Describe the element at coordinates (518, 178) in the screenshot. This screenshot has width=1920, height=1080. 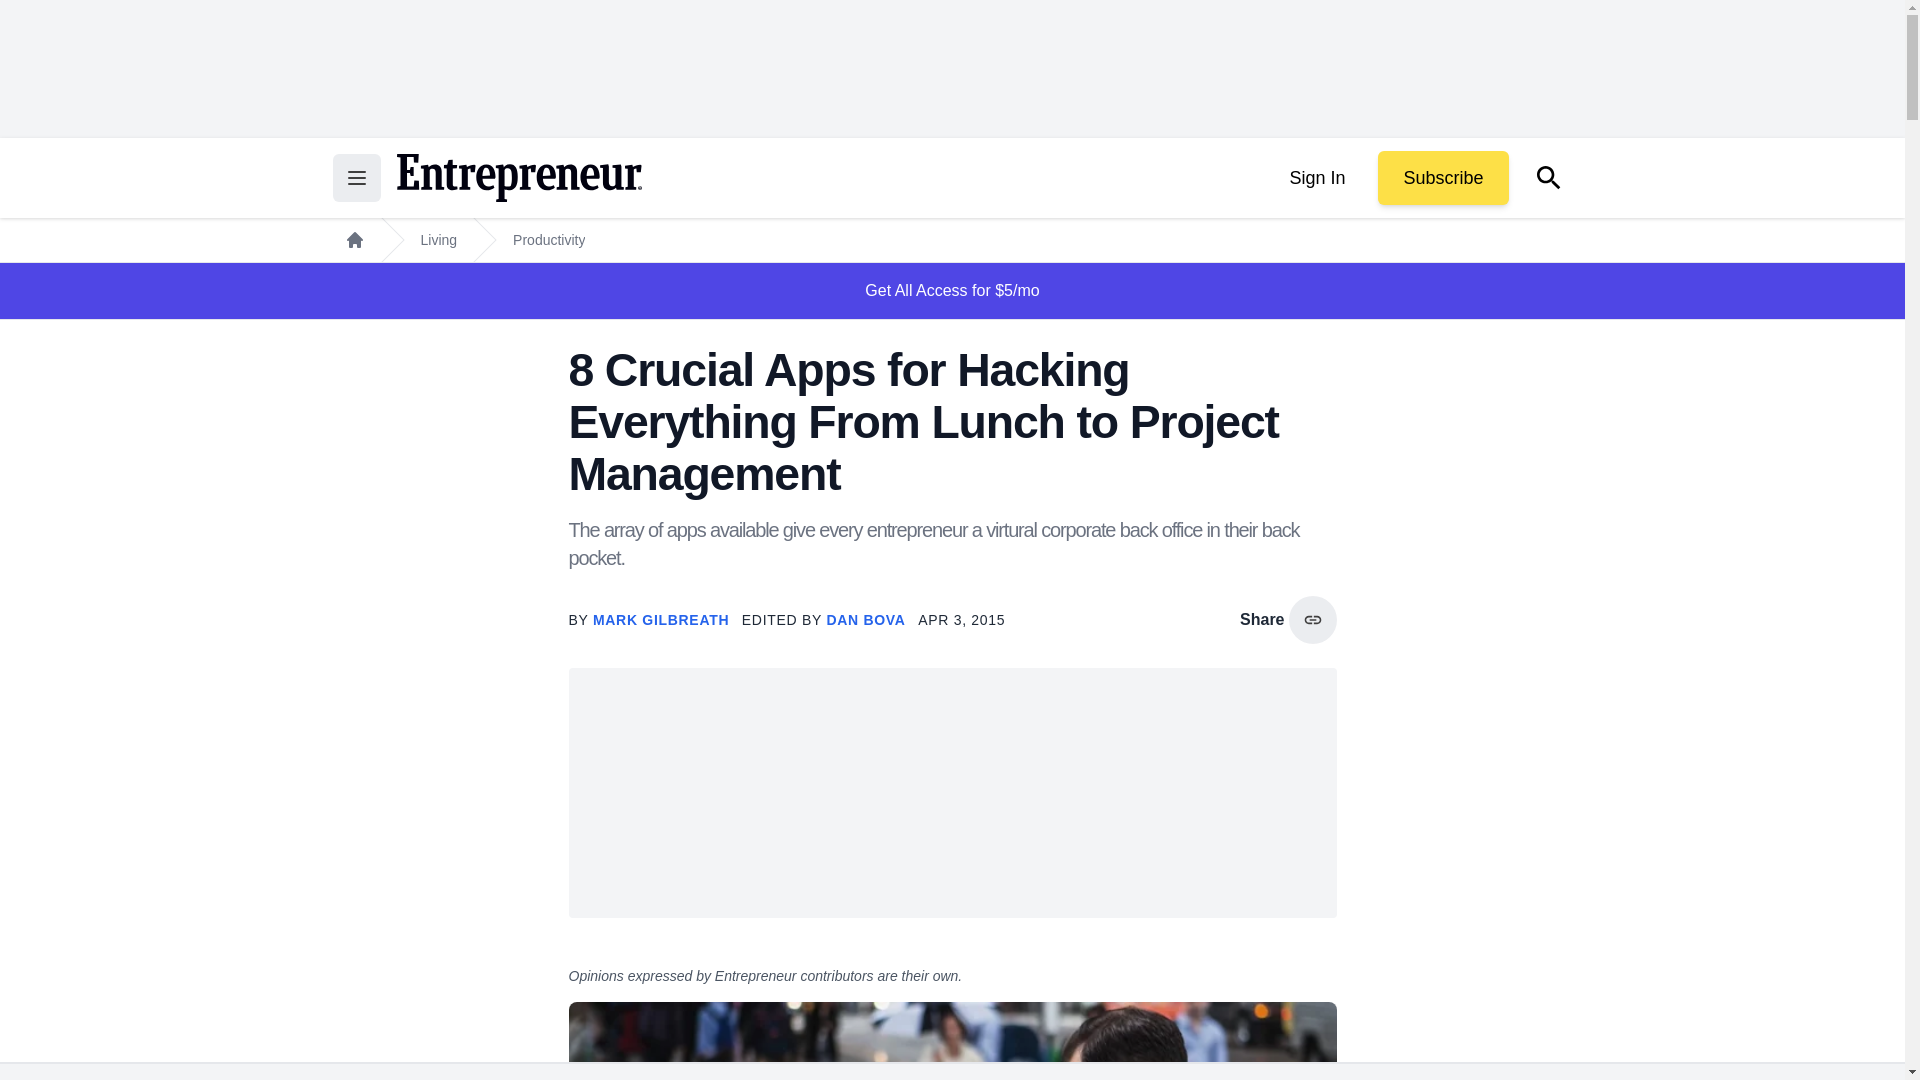
I see `Return to the home page` at that location.